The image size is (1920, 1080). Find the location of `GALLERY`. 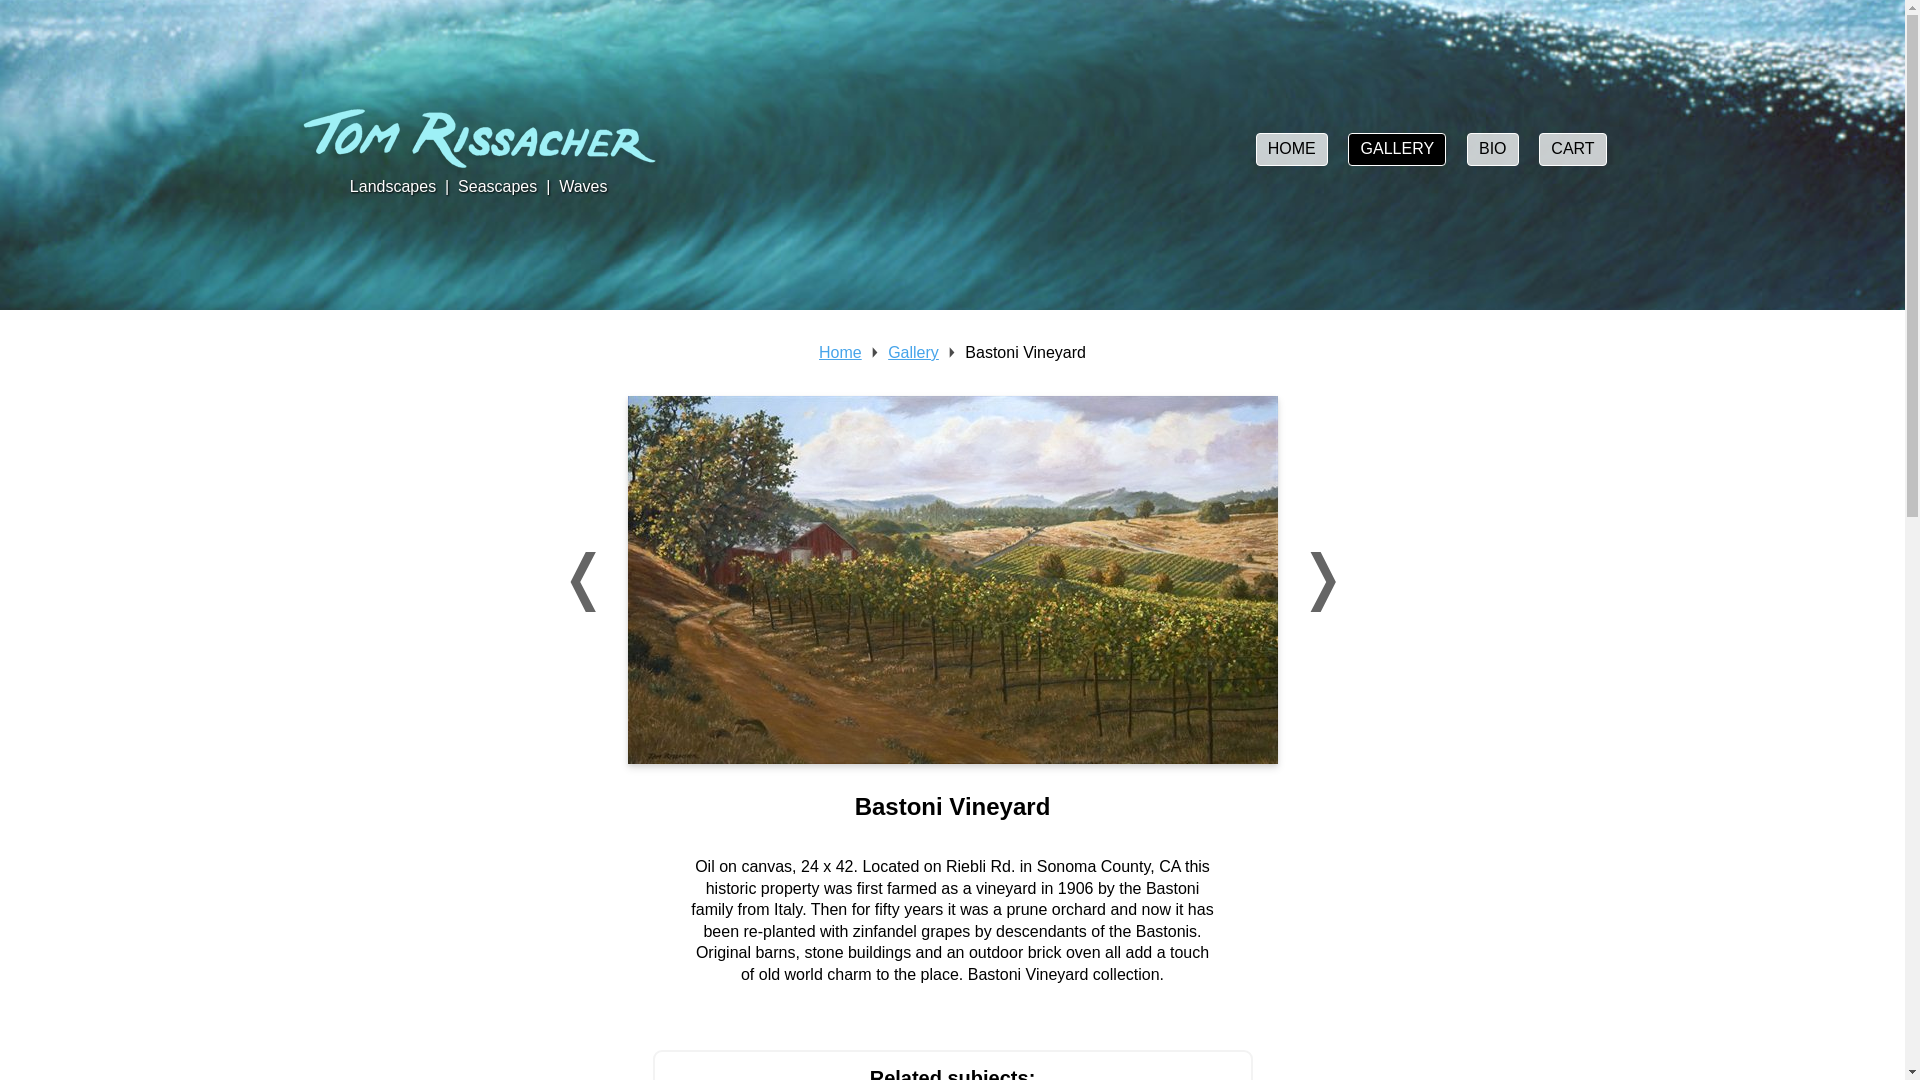

GALLERY is located at coordinates (1396, 149).